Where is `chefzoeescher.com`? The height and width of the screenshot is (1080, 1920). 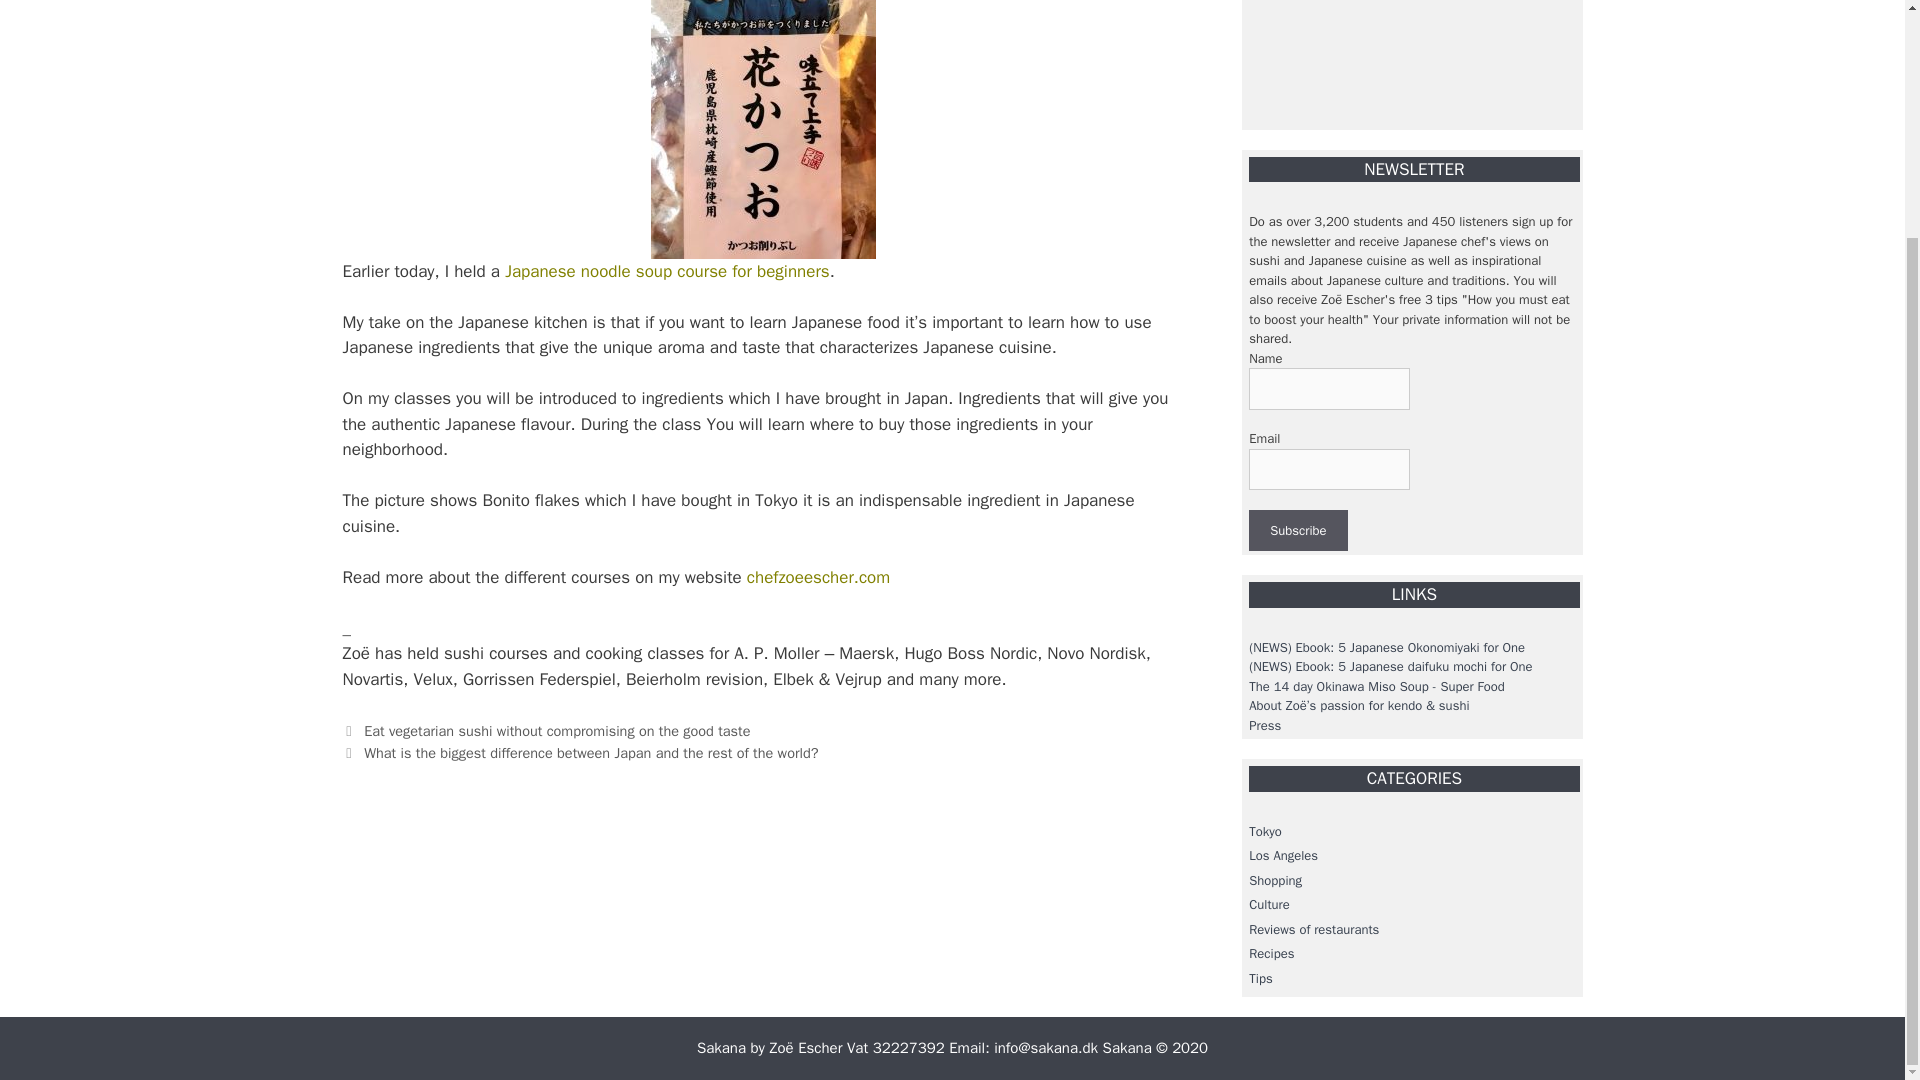
chefzoeescher.com is located at coordinates (818, 577).